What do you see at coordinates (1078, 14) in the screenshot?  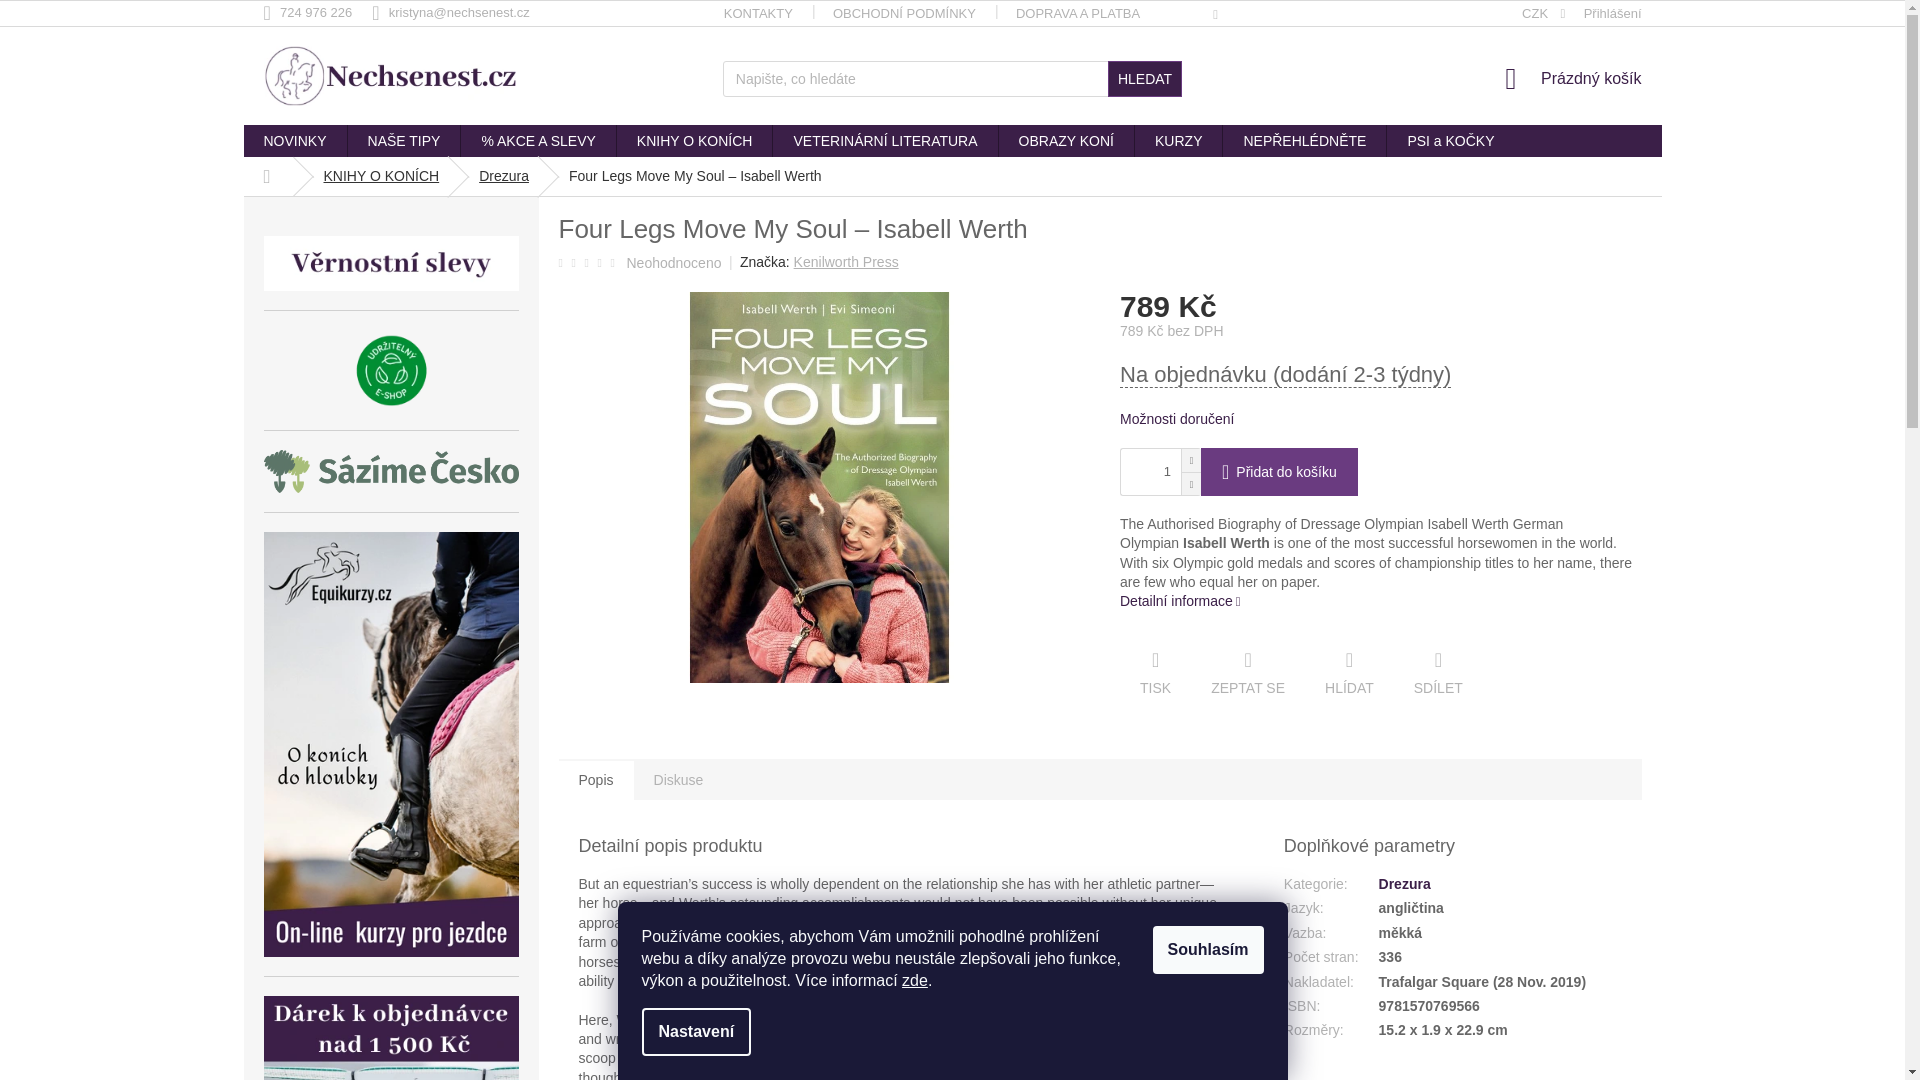 I see `DOPRAVA A PLATBA` at bounding box center [1078, 14].